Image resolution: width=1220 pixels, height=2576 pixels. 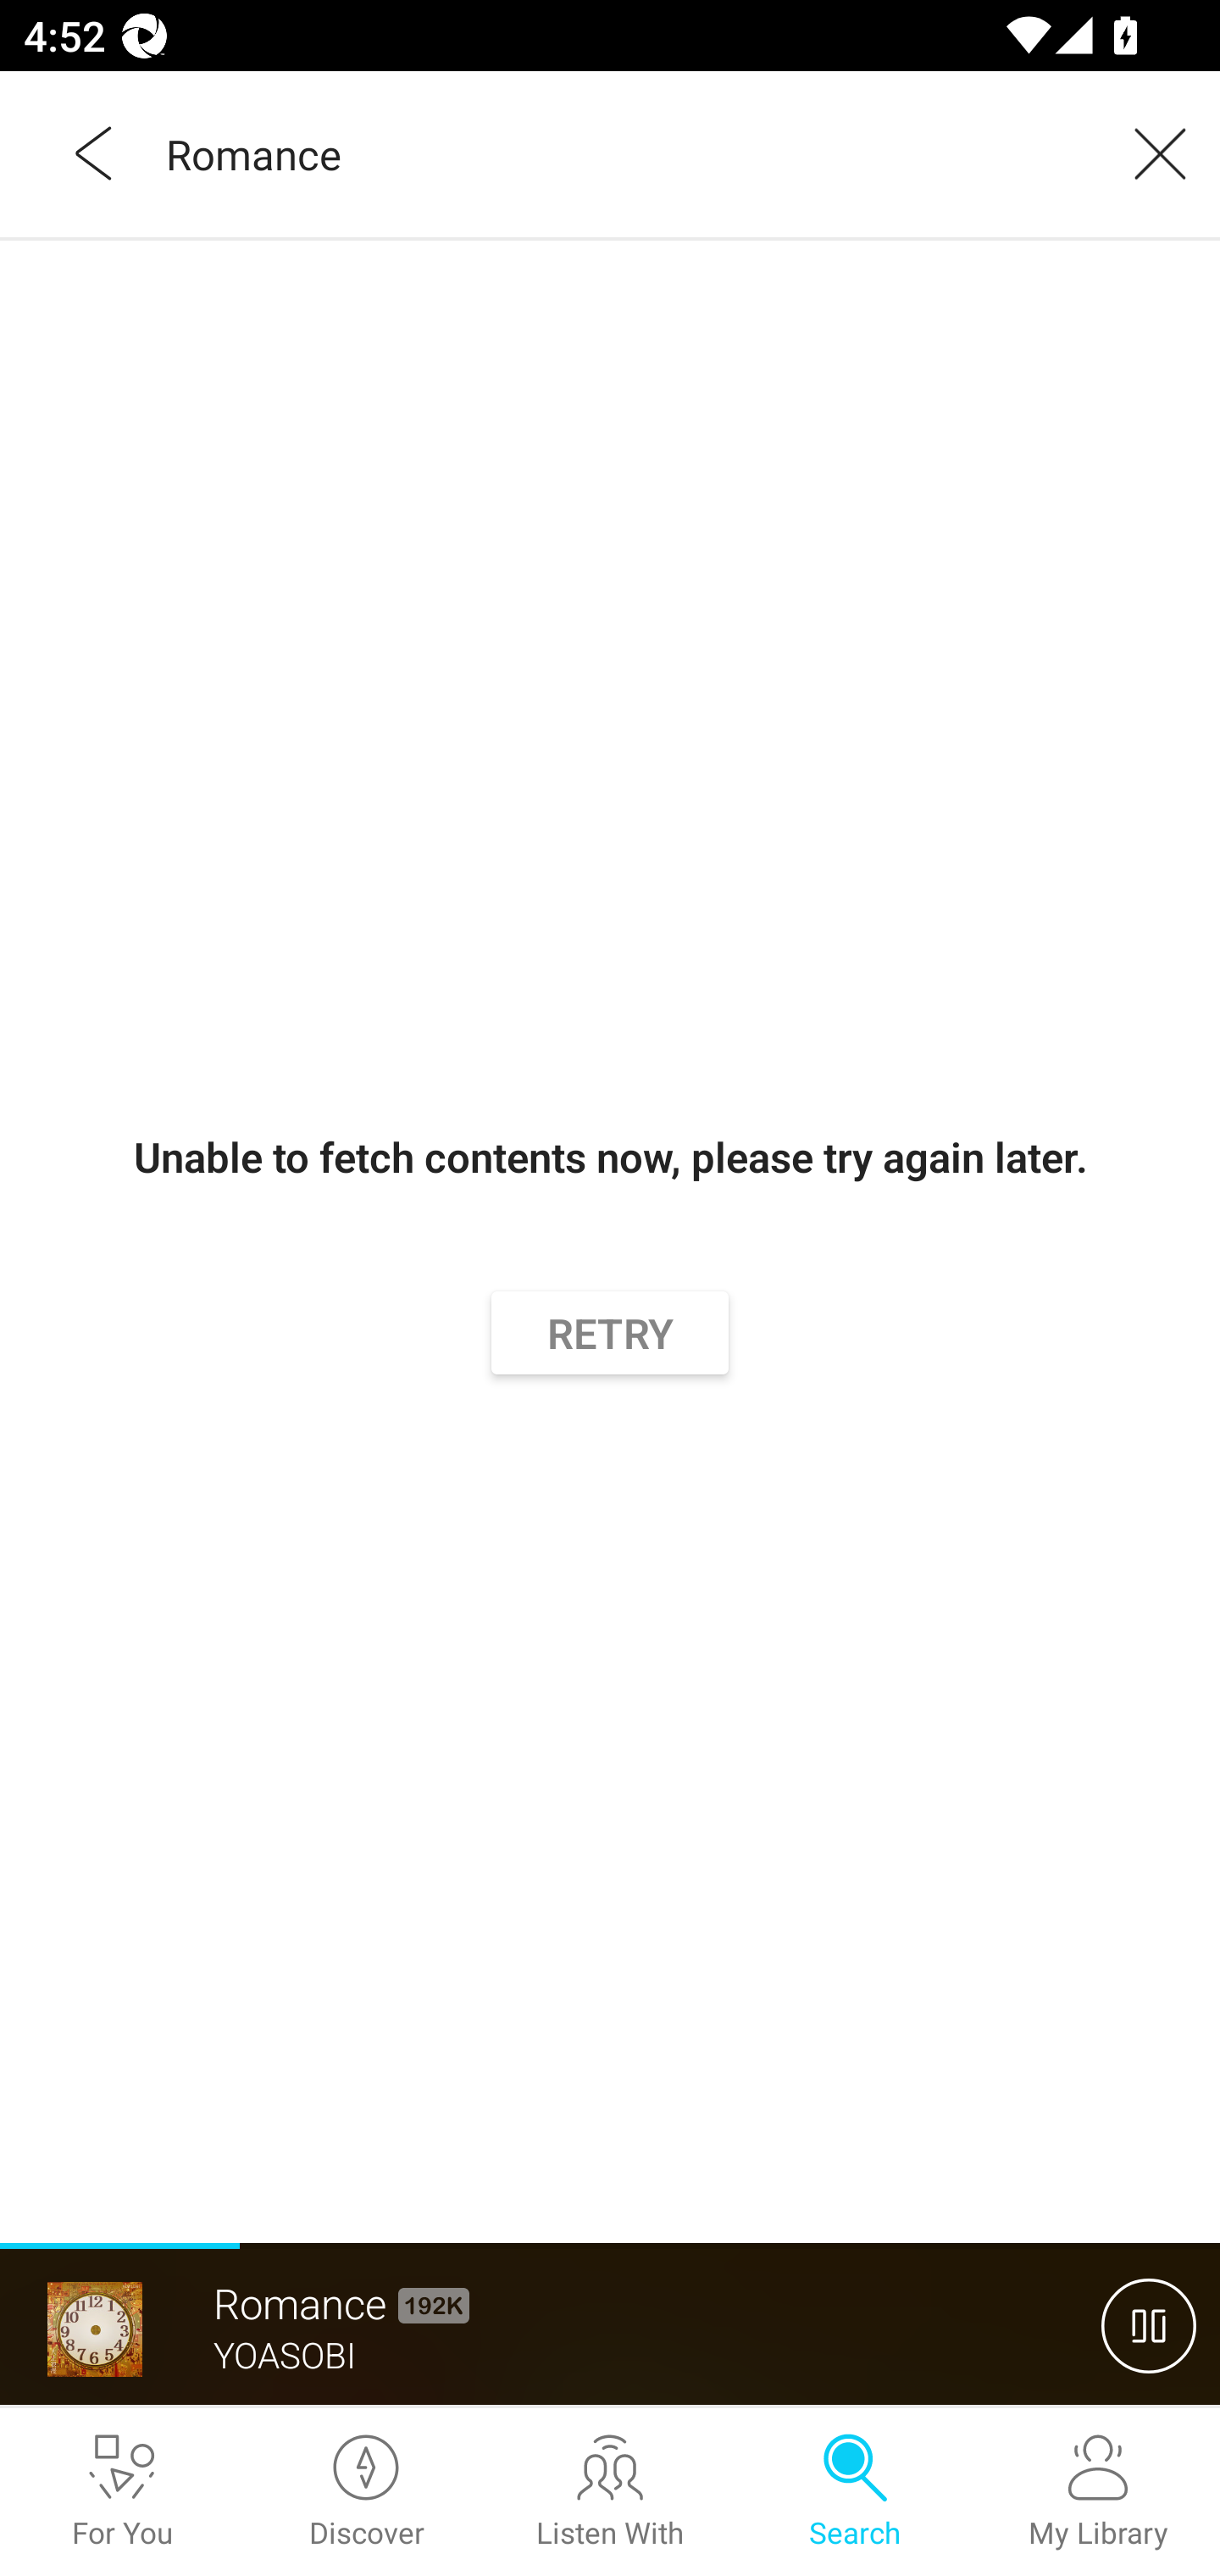 What do you see at coordinates (854, 2492) in the screenshot?
I see `Search` at bounding box center [854, 2492].